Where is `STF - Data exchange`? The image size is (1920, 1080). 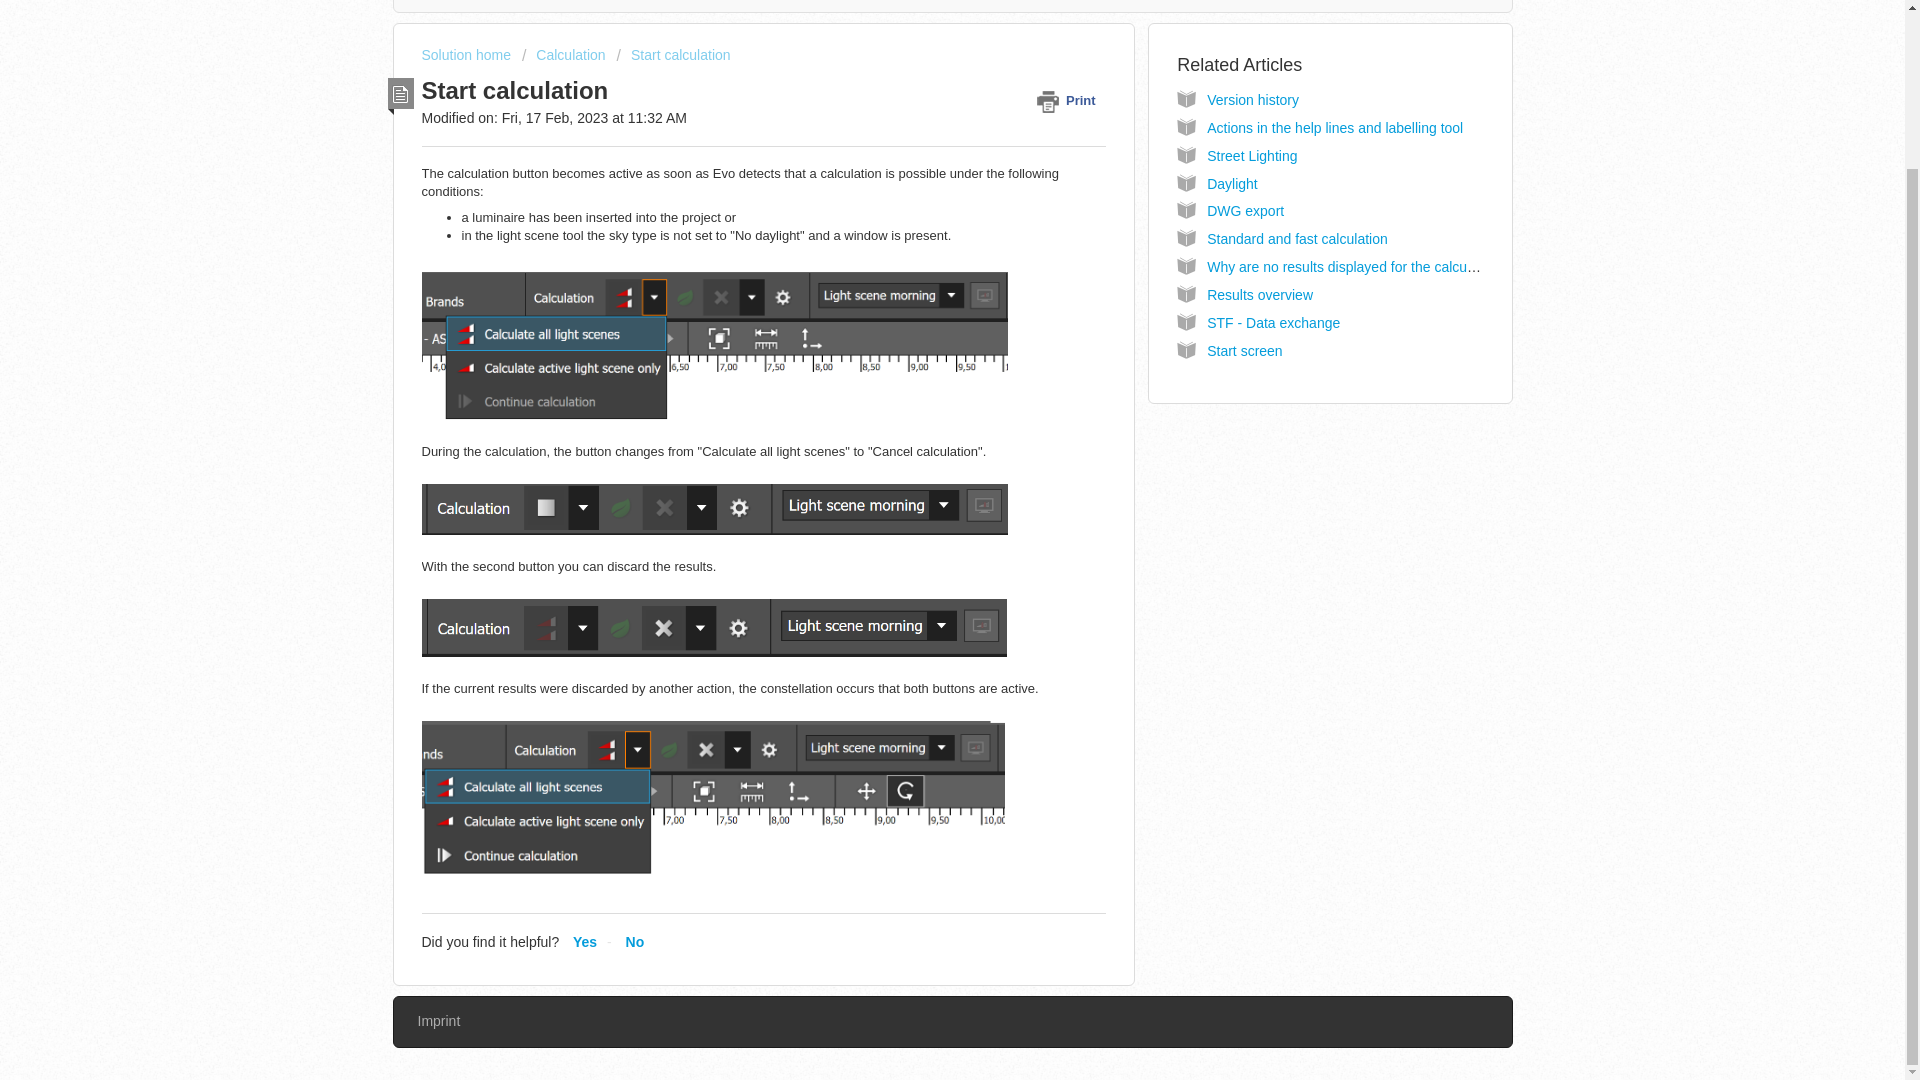 STF - Data exchange is located at coordinates (1274, 322).